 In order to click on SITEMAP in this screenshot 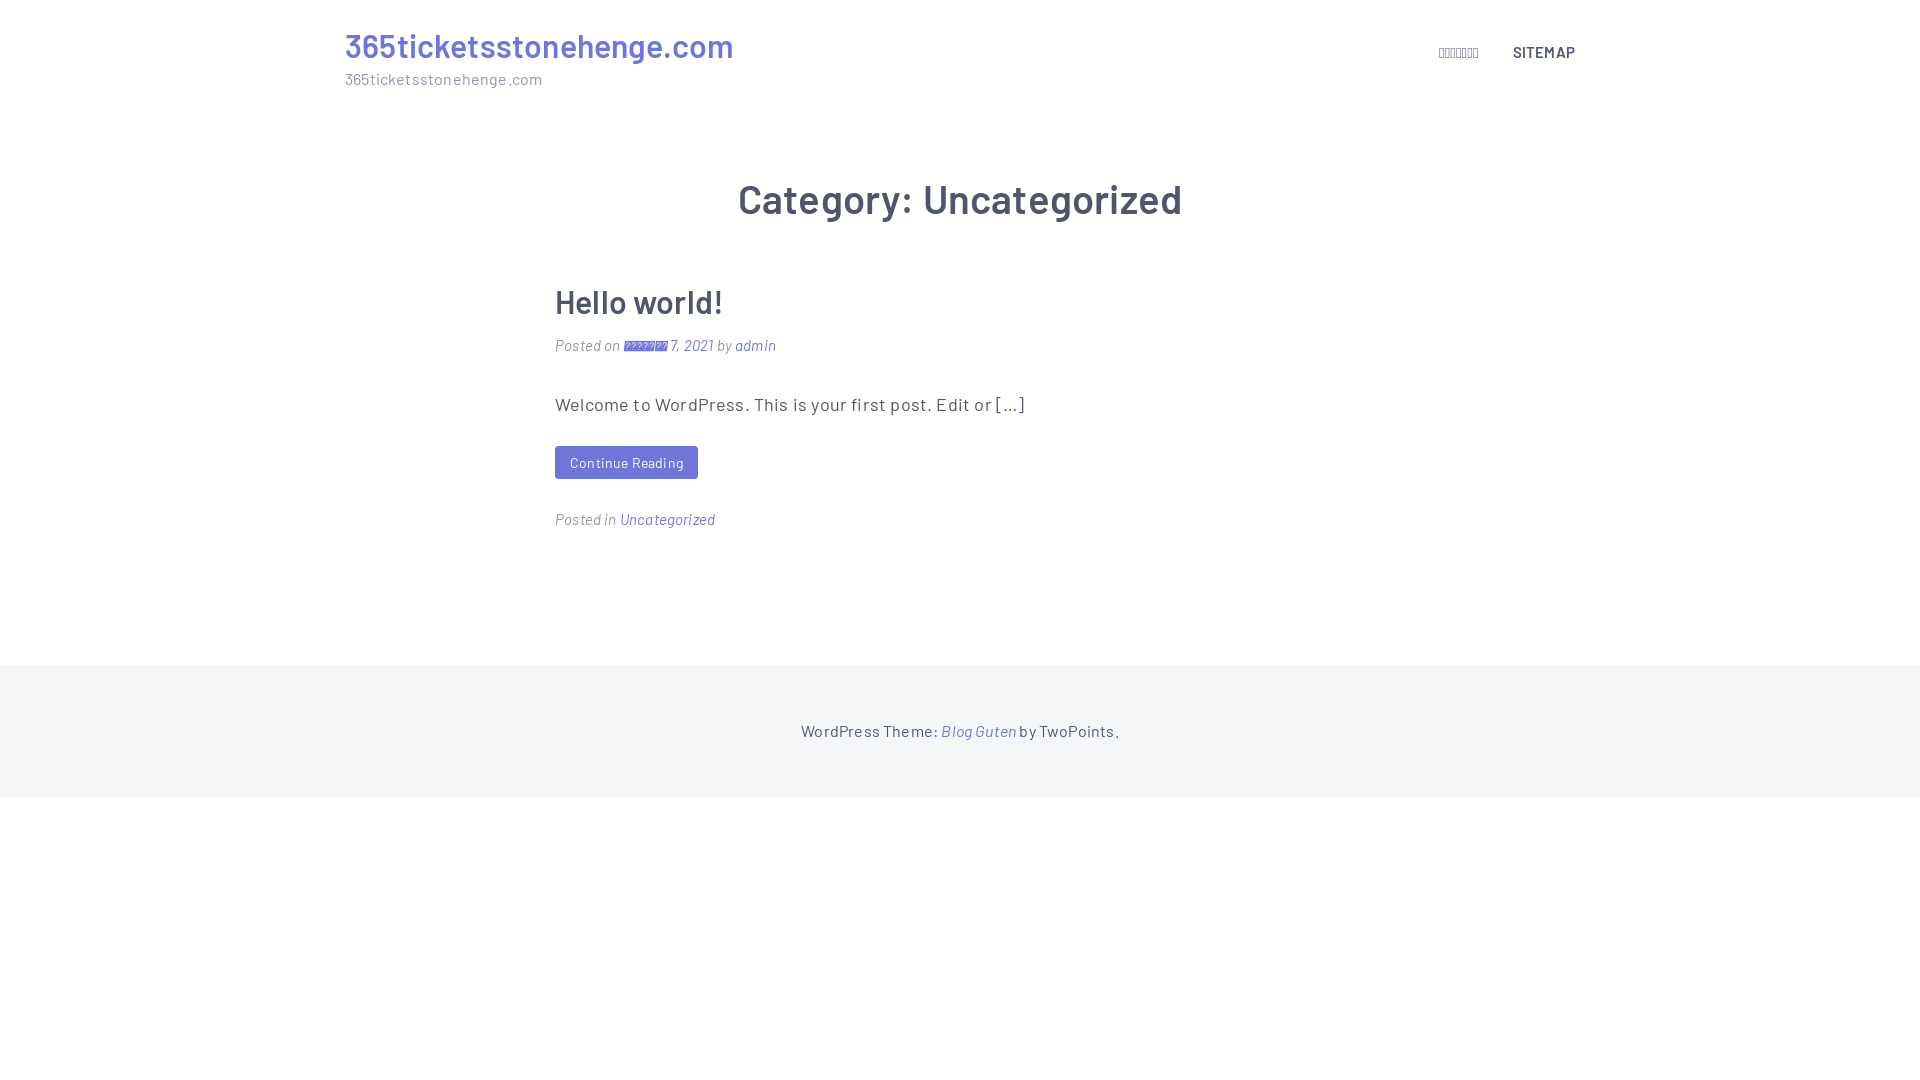, I will do `click(1536, 51)`.